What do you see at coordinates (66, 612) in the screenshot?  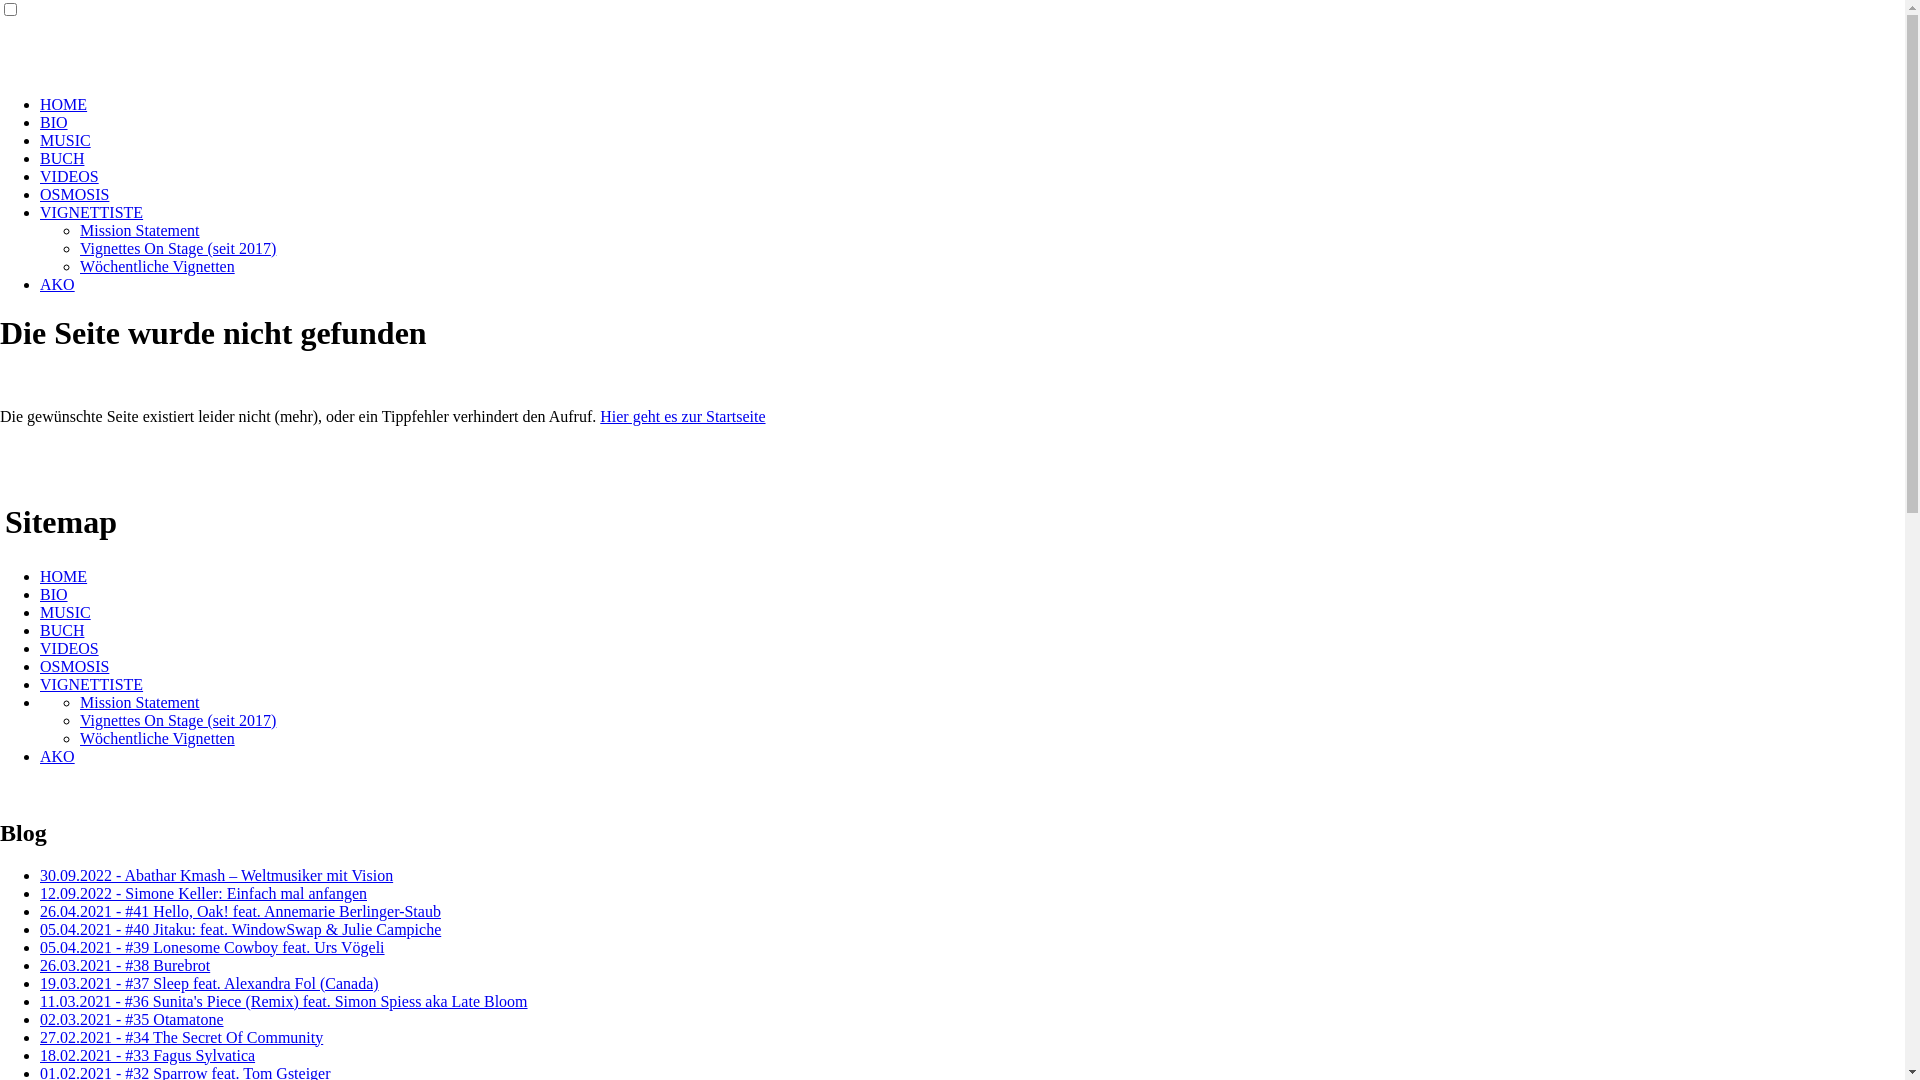 I see `MUSIC` at bounding box center [66, 612].